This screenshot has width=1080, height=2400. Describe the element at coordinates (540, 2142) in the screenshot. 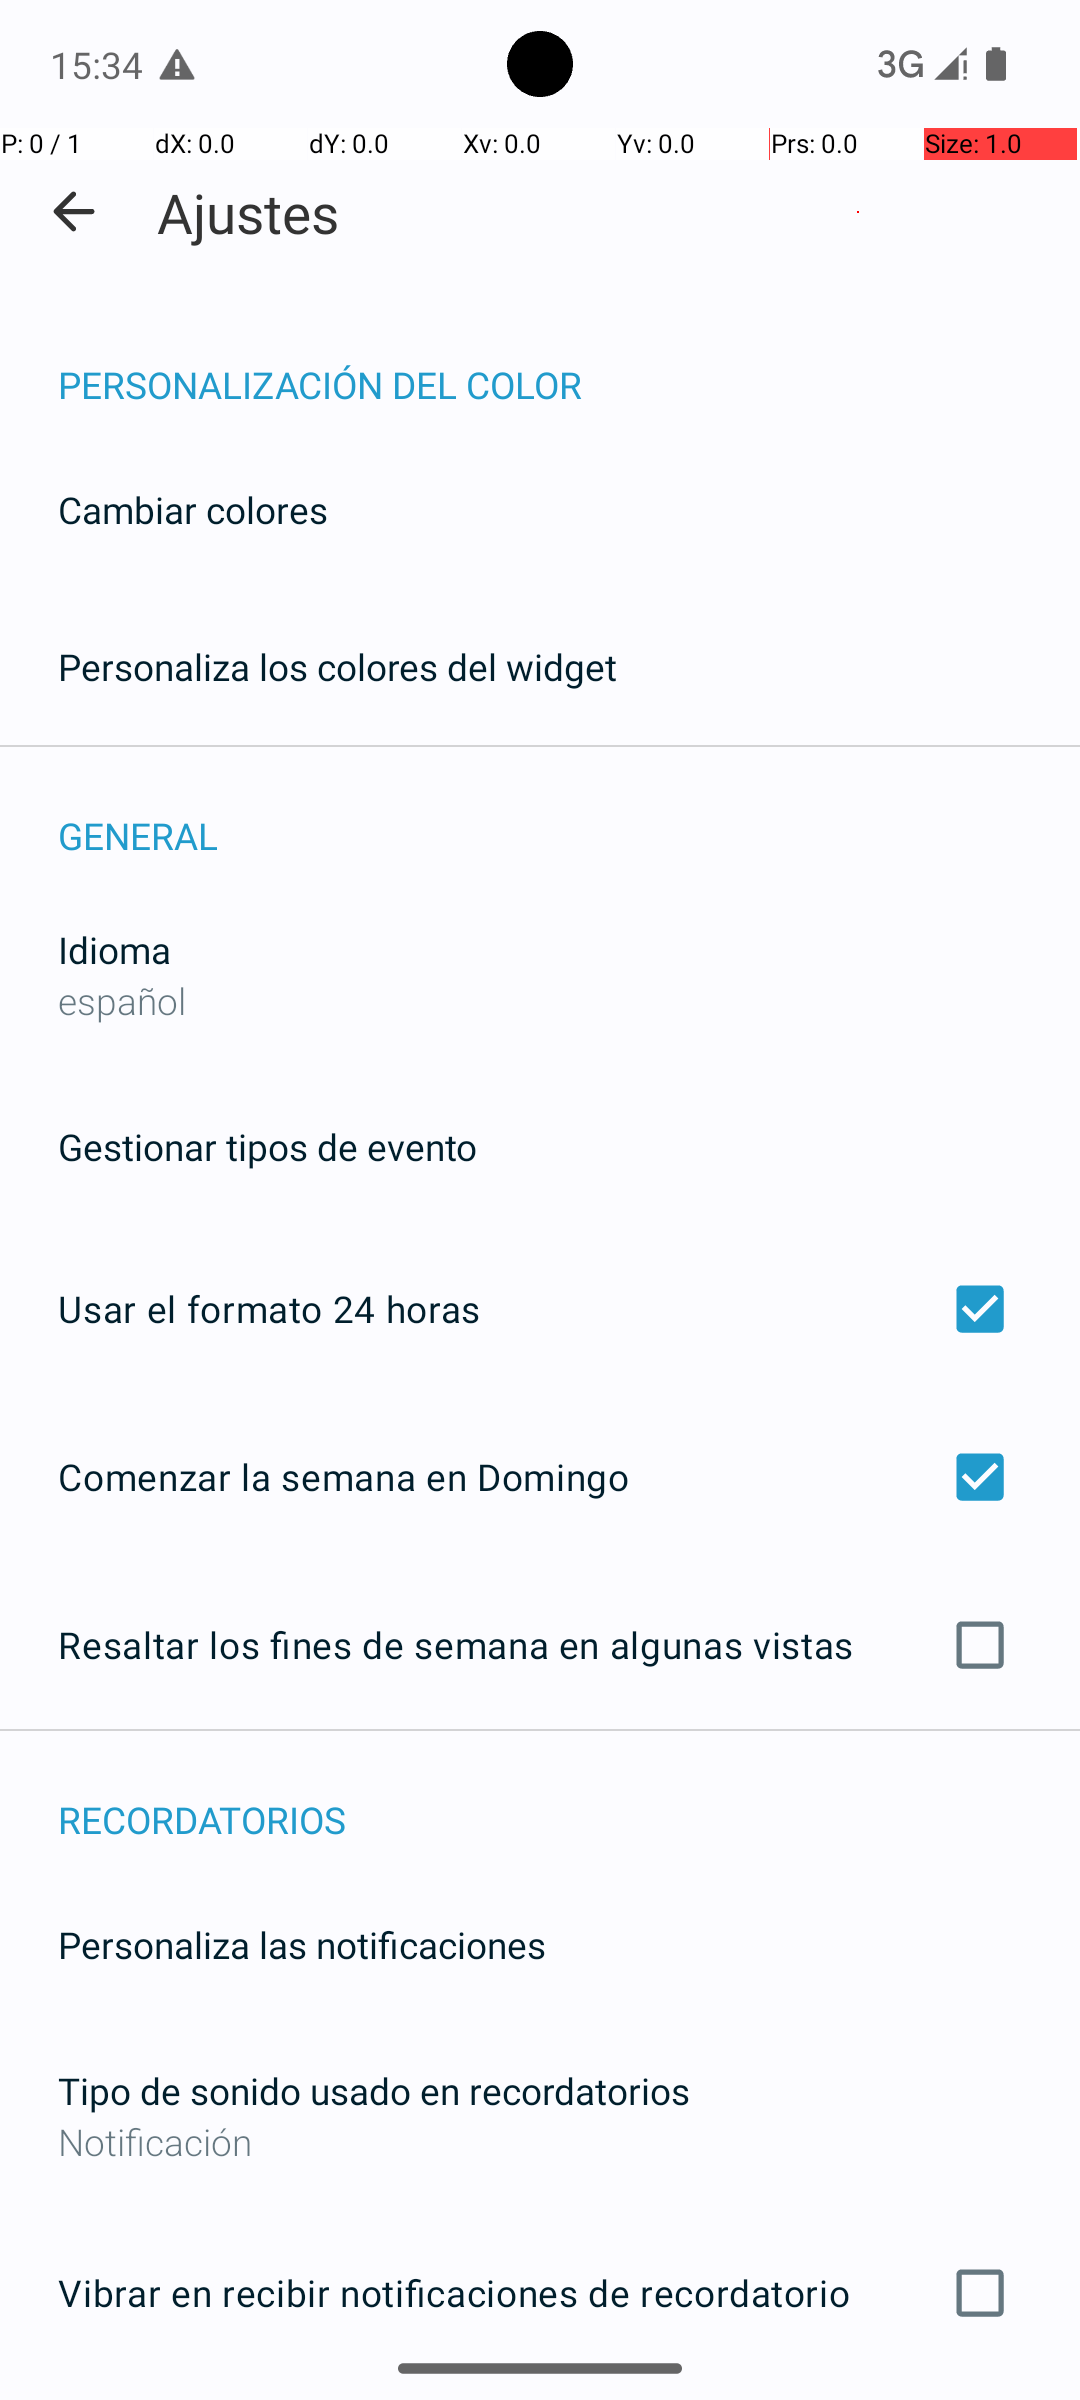

I see `Notificación` at that location.